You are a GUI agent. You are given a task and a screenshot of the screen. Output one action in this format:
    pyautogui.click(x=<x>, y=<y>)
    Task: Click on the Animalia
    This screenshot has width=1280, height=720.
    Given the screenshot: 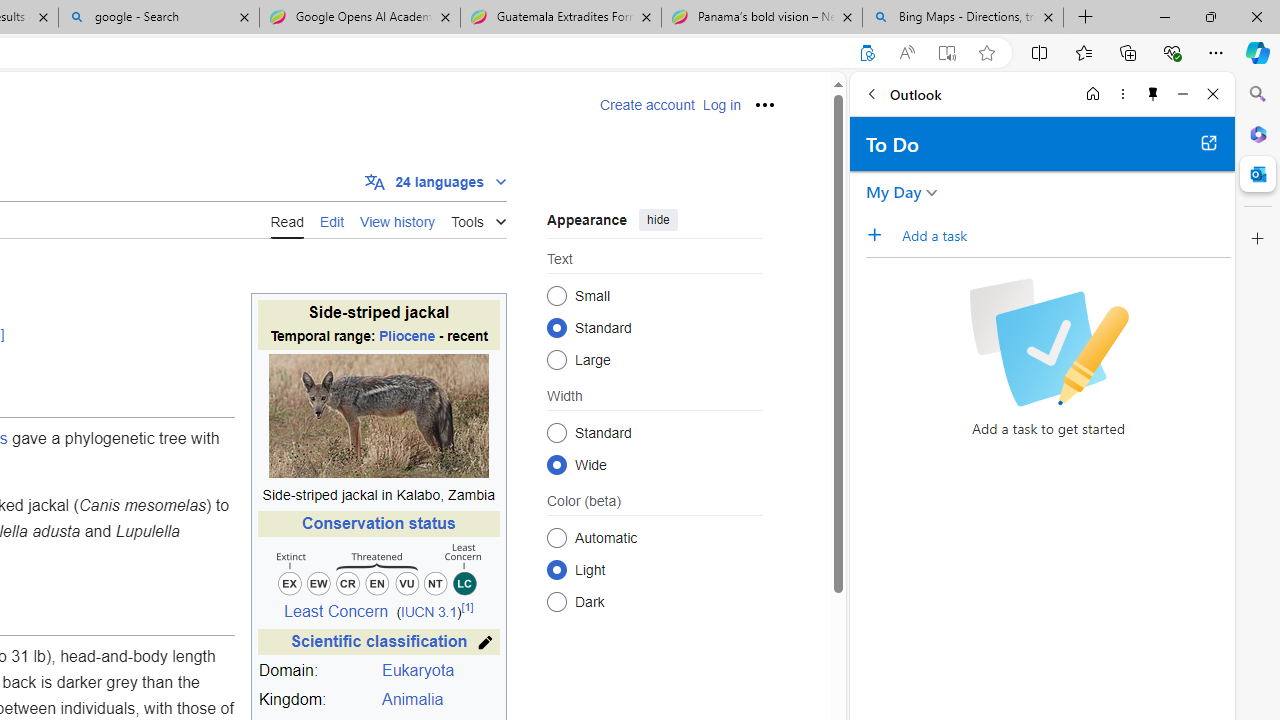 What is the action you would take?
    pyautogui.click(x=412, y=700)
    